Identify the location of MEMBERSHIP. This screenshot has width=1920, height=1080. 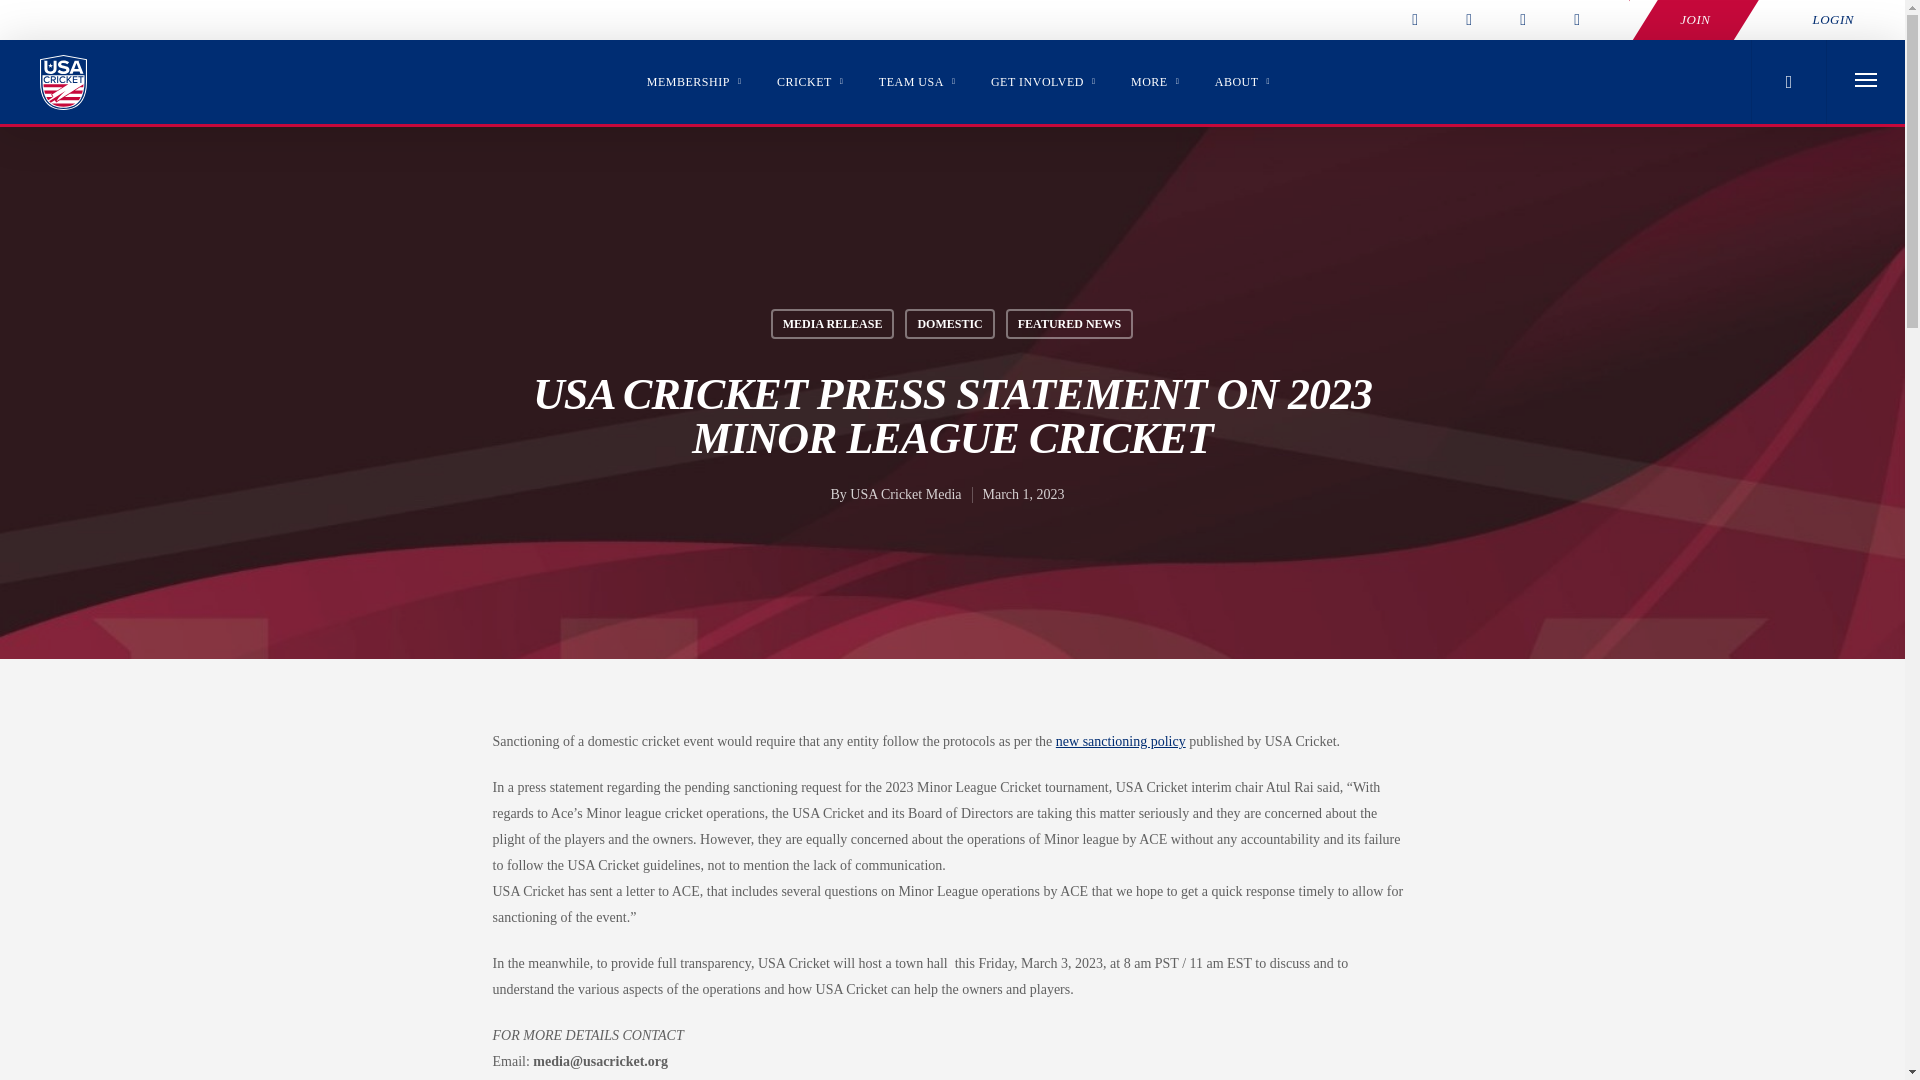
(694, 90).